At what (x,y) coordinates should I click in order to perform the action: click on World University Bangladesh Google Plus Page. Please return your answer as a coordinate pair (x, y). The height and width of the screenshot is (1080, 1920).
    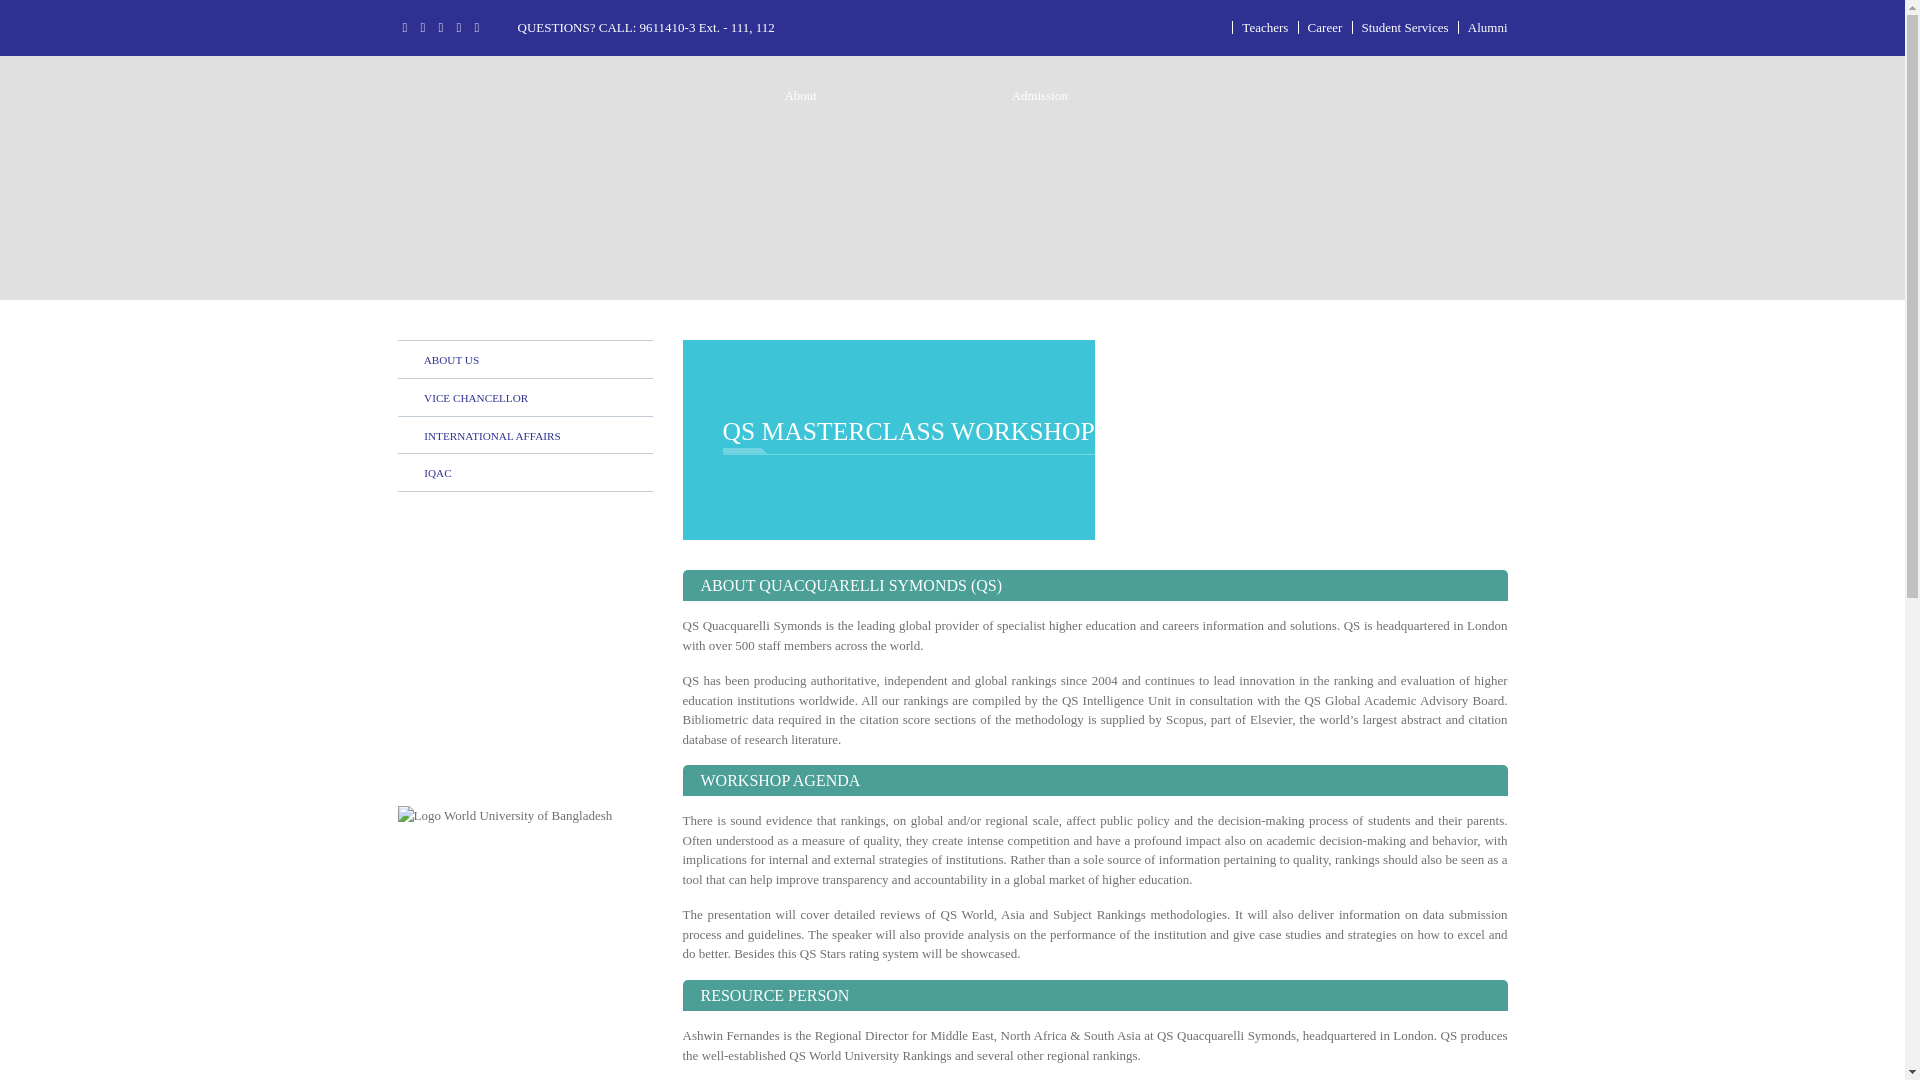
    Looking at the image, I should click on (441, 27).